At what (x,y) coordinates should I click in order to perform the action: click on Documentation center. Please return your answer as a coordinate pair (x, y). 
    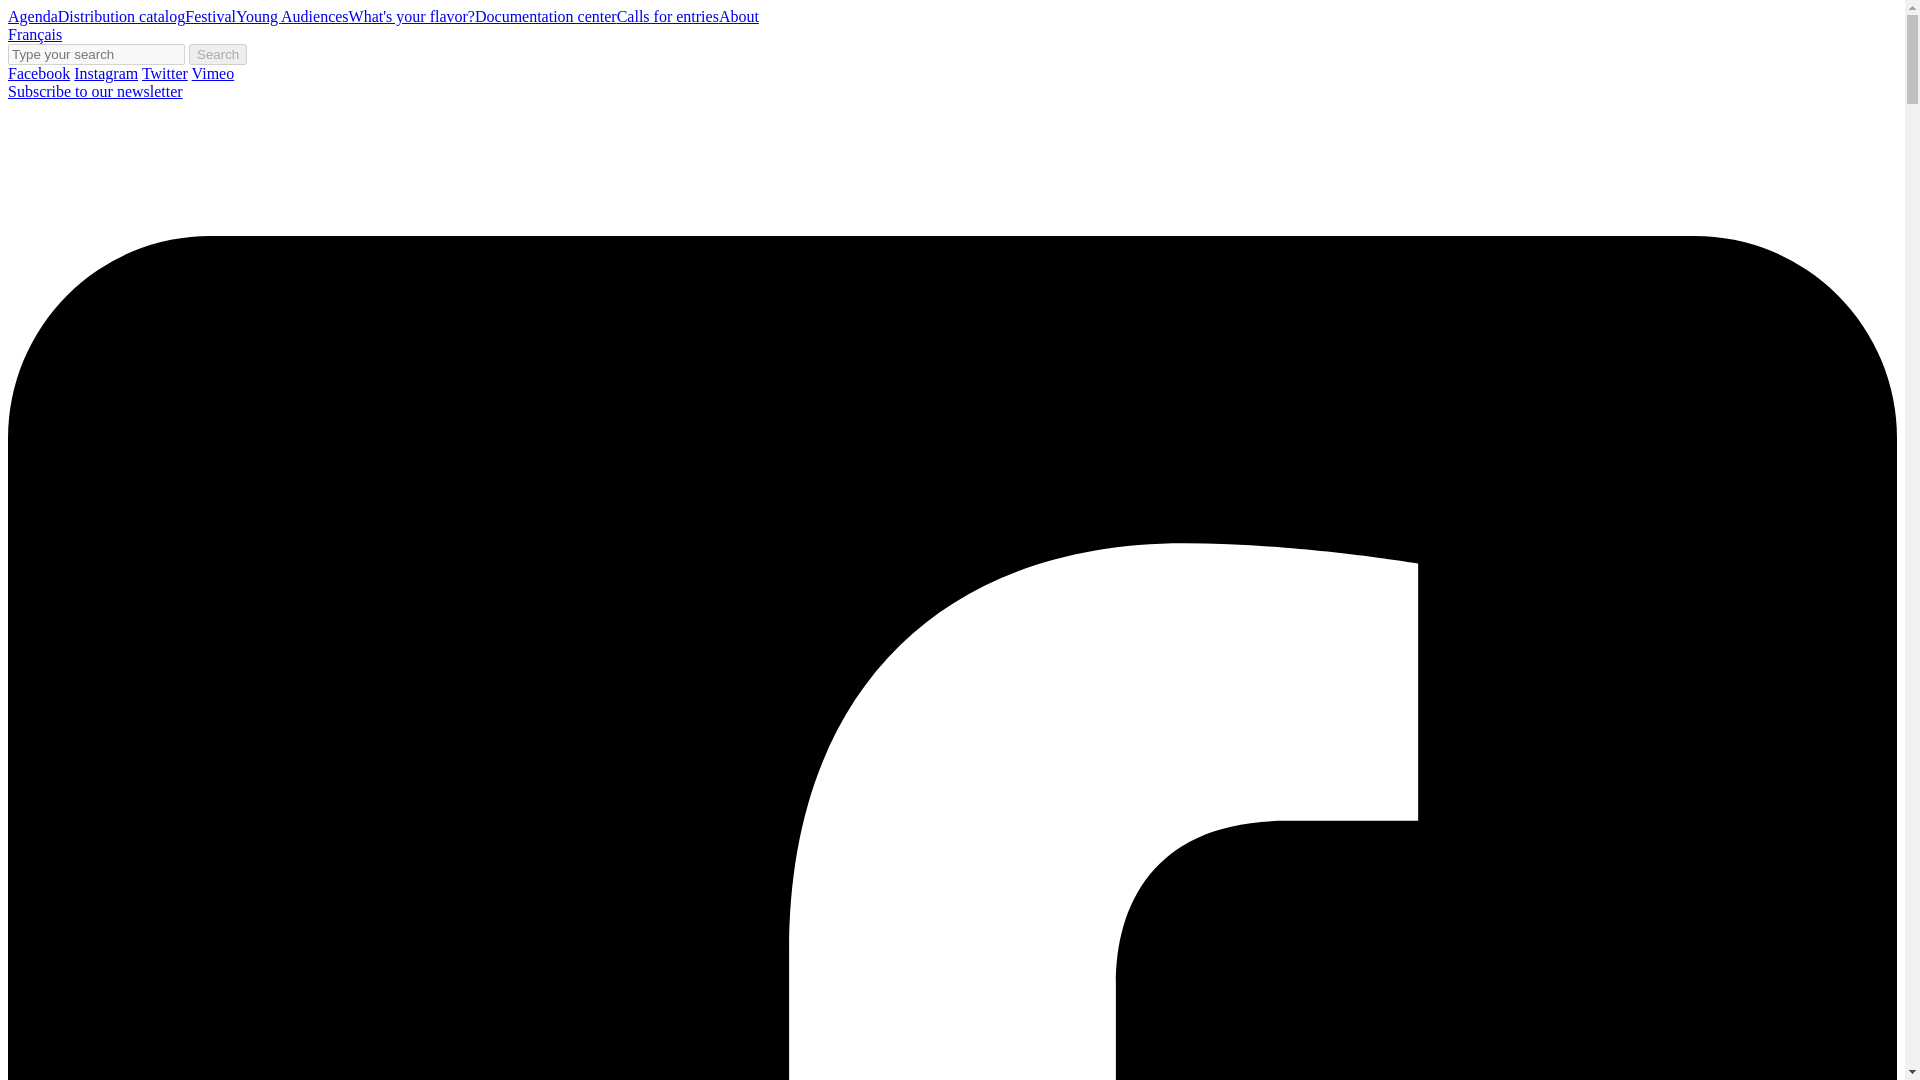
    Looking at the image, I should click on (545, 16).